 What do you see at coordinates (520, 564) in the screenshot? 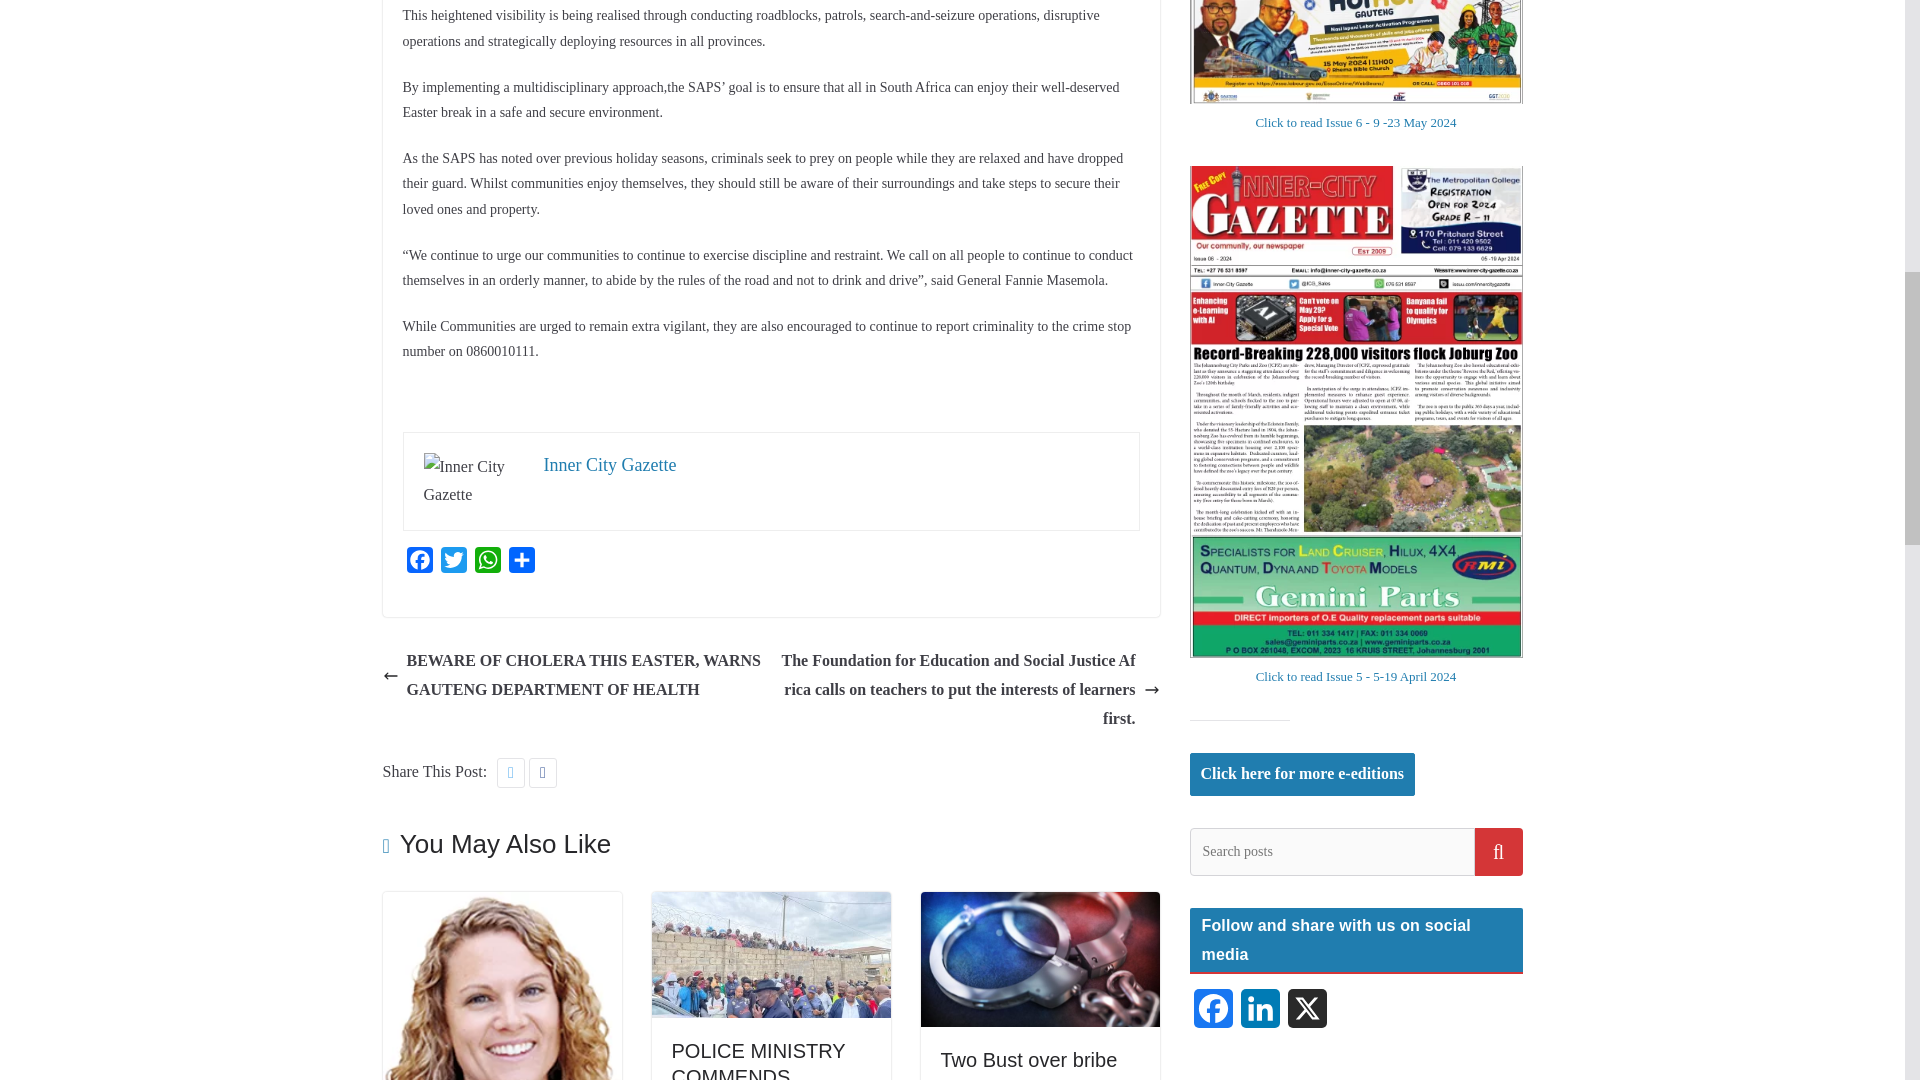
I see `Share` at bounding box center [520, 564].